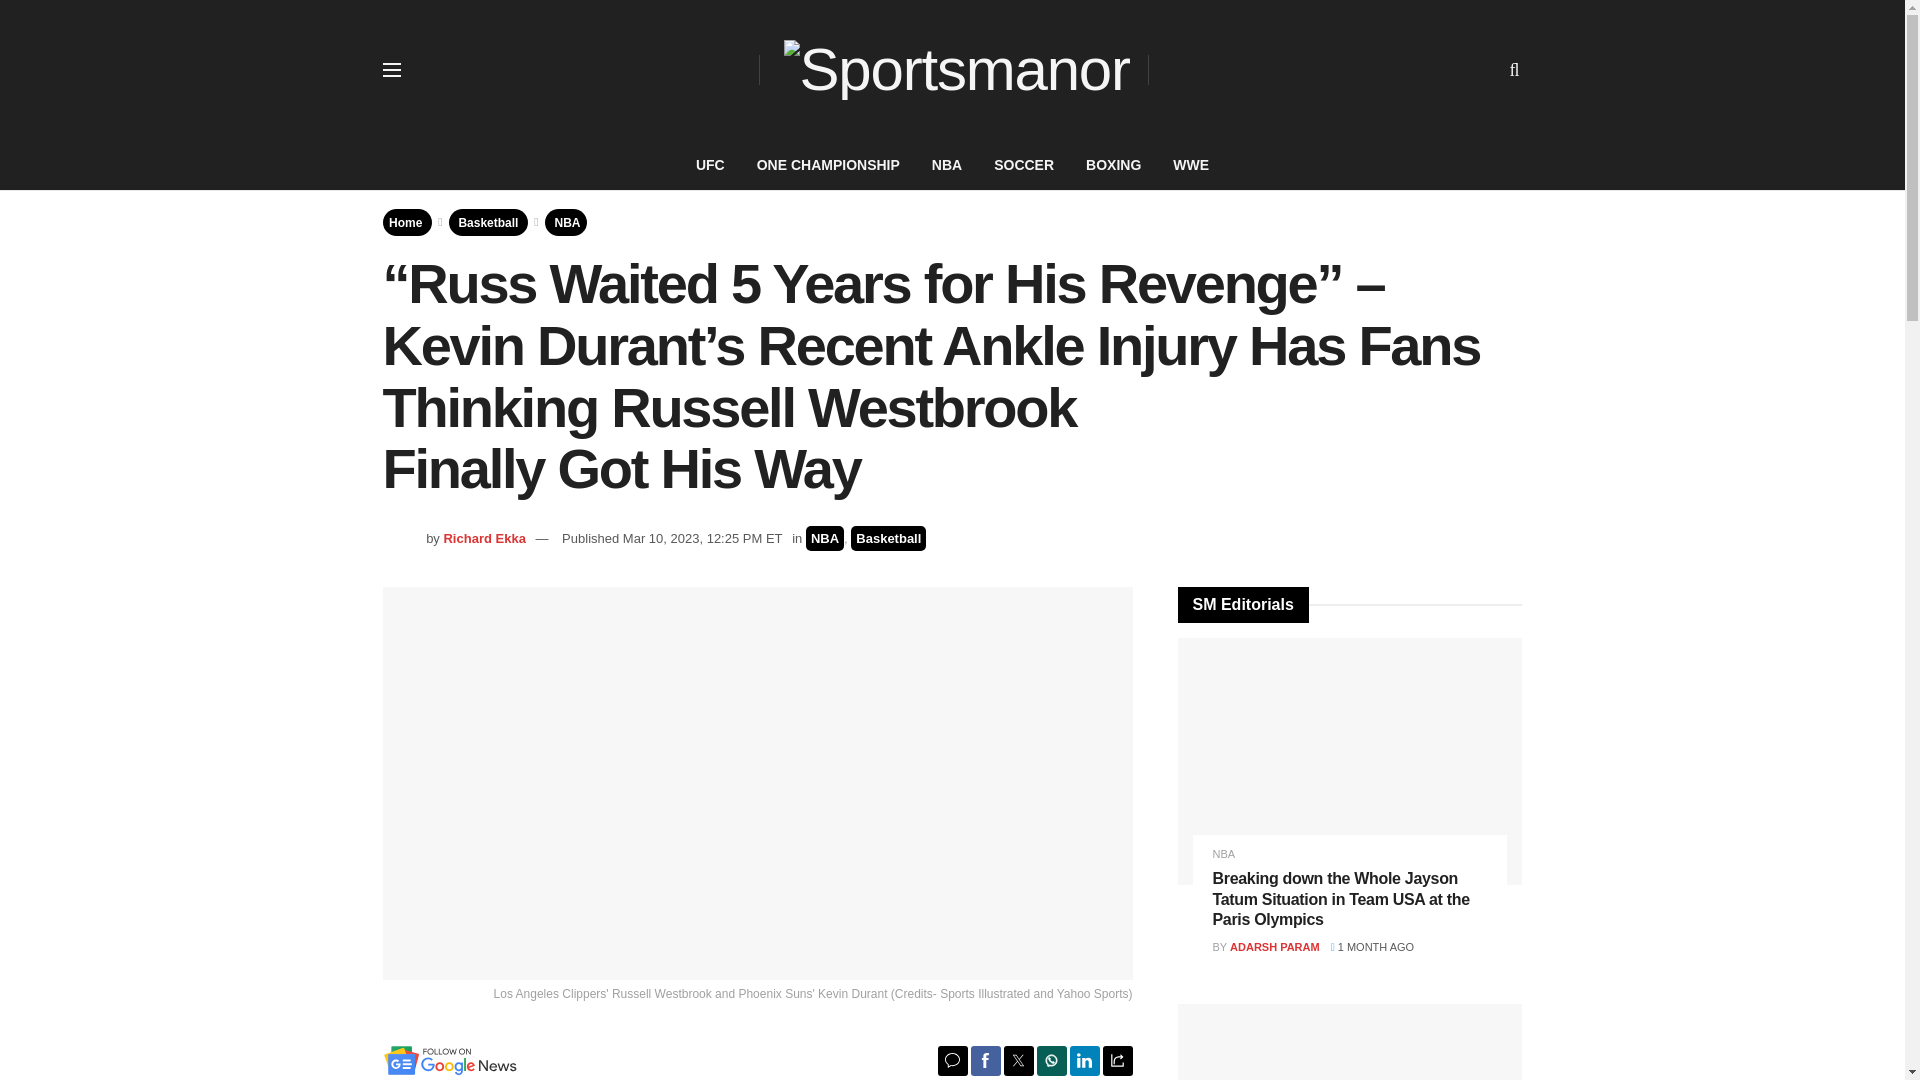 Image resolution: width=1920 pixels, height=1080 pixels. Describe the element at coordinates (672, 538) in the screenshot. I see `Published Mar 10, 2023, 12:25 PM ET` at that location.